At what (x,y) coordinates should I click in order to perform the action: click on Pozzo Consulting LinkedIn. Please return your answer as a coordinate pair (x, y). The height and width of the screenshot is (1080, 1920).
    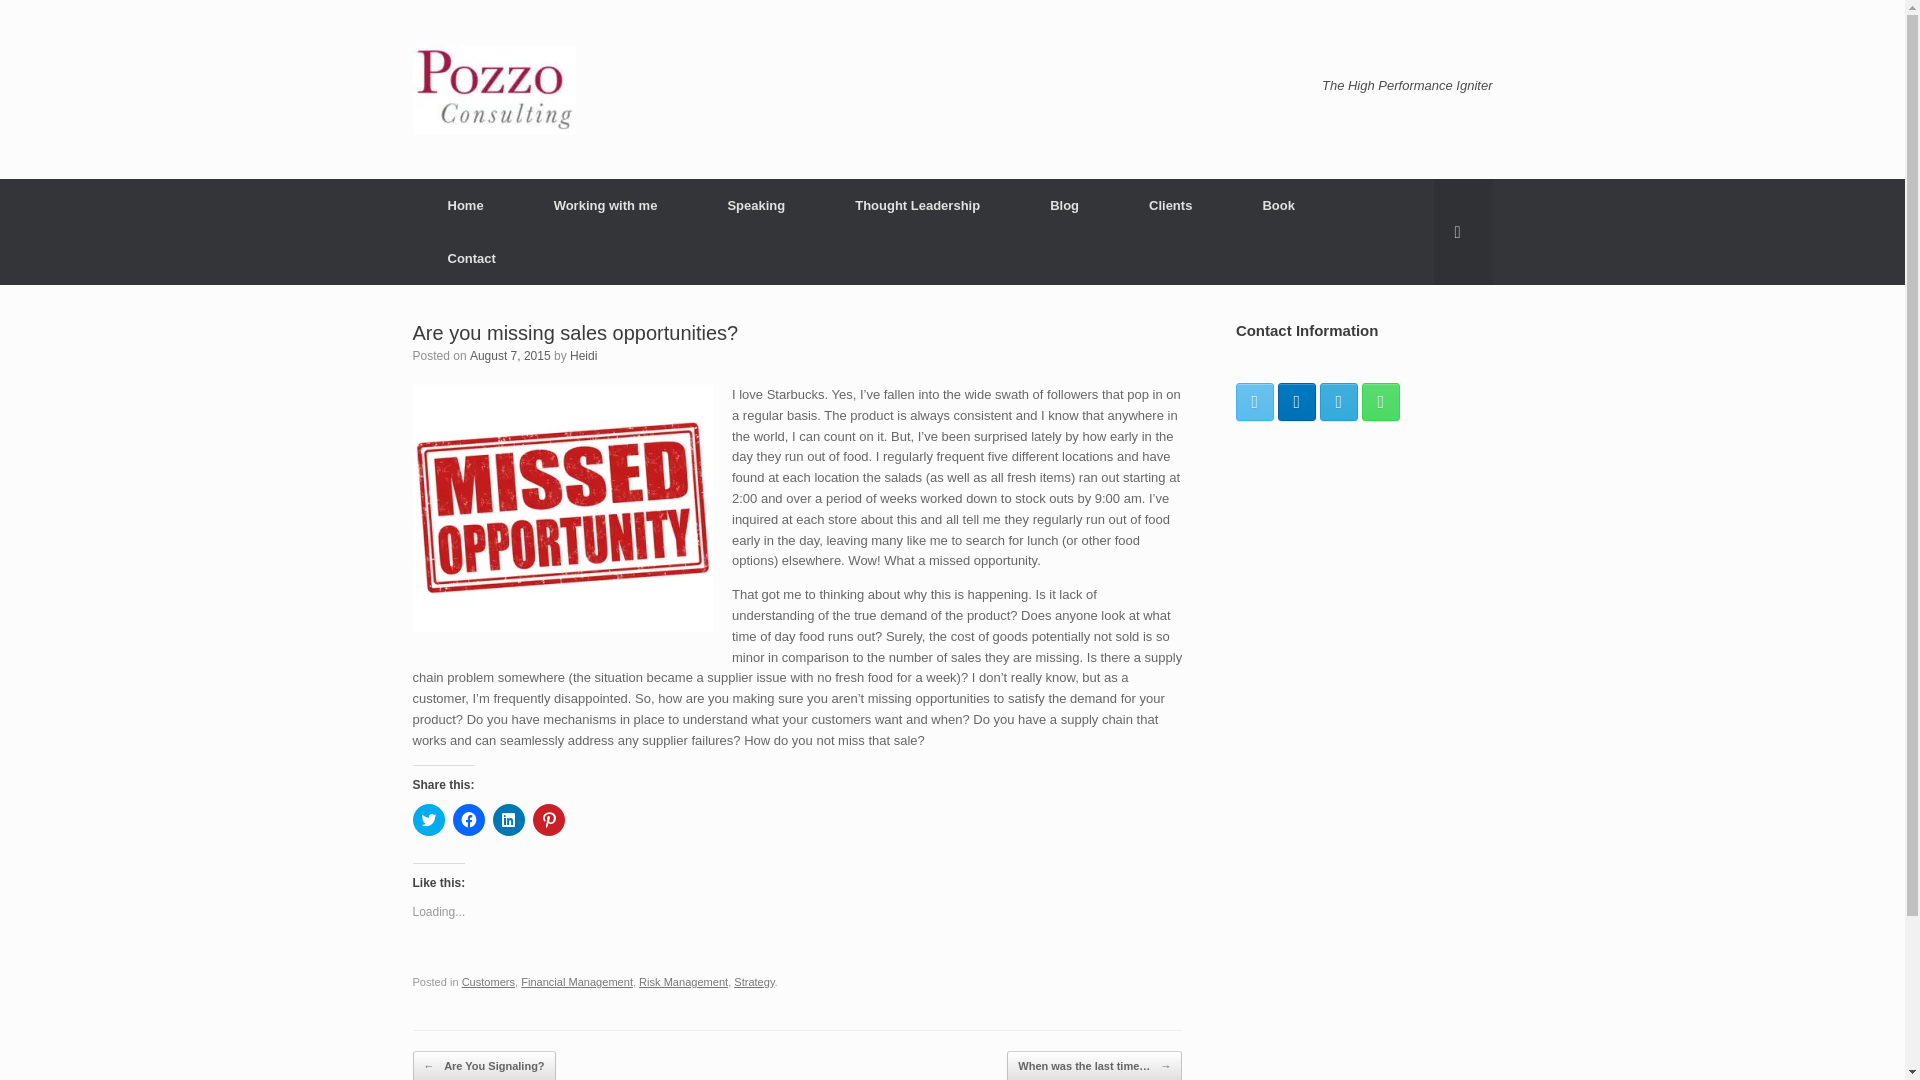
    Looking at the image, I should click on (1296, 401).